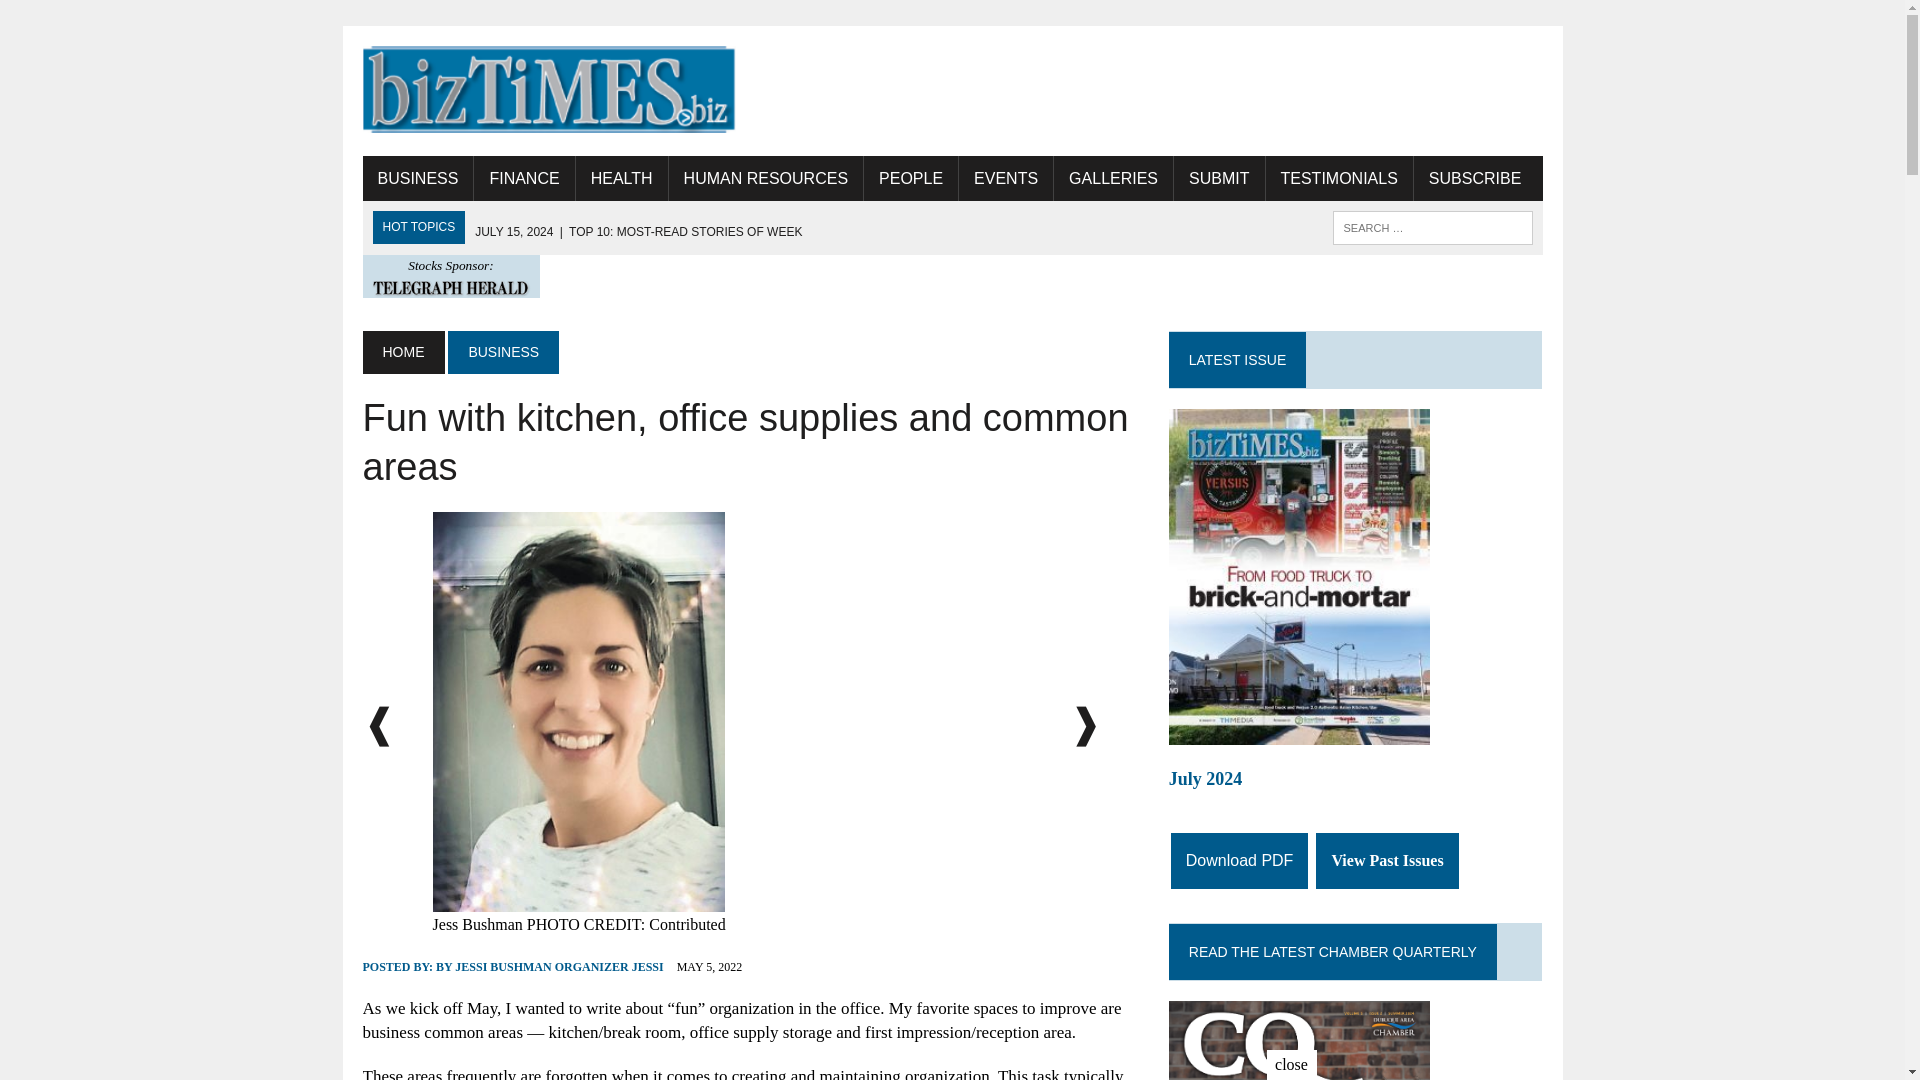 Image resolution: width=1920 pixels, height=1080 pixels. What do you see at coordinates (1114, 178) in the screenshot?
I see `GALLERIES` at bounding box center [1114, 178].